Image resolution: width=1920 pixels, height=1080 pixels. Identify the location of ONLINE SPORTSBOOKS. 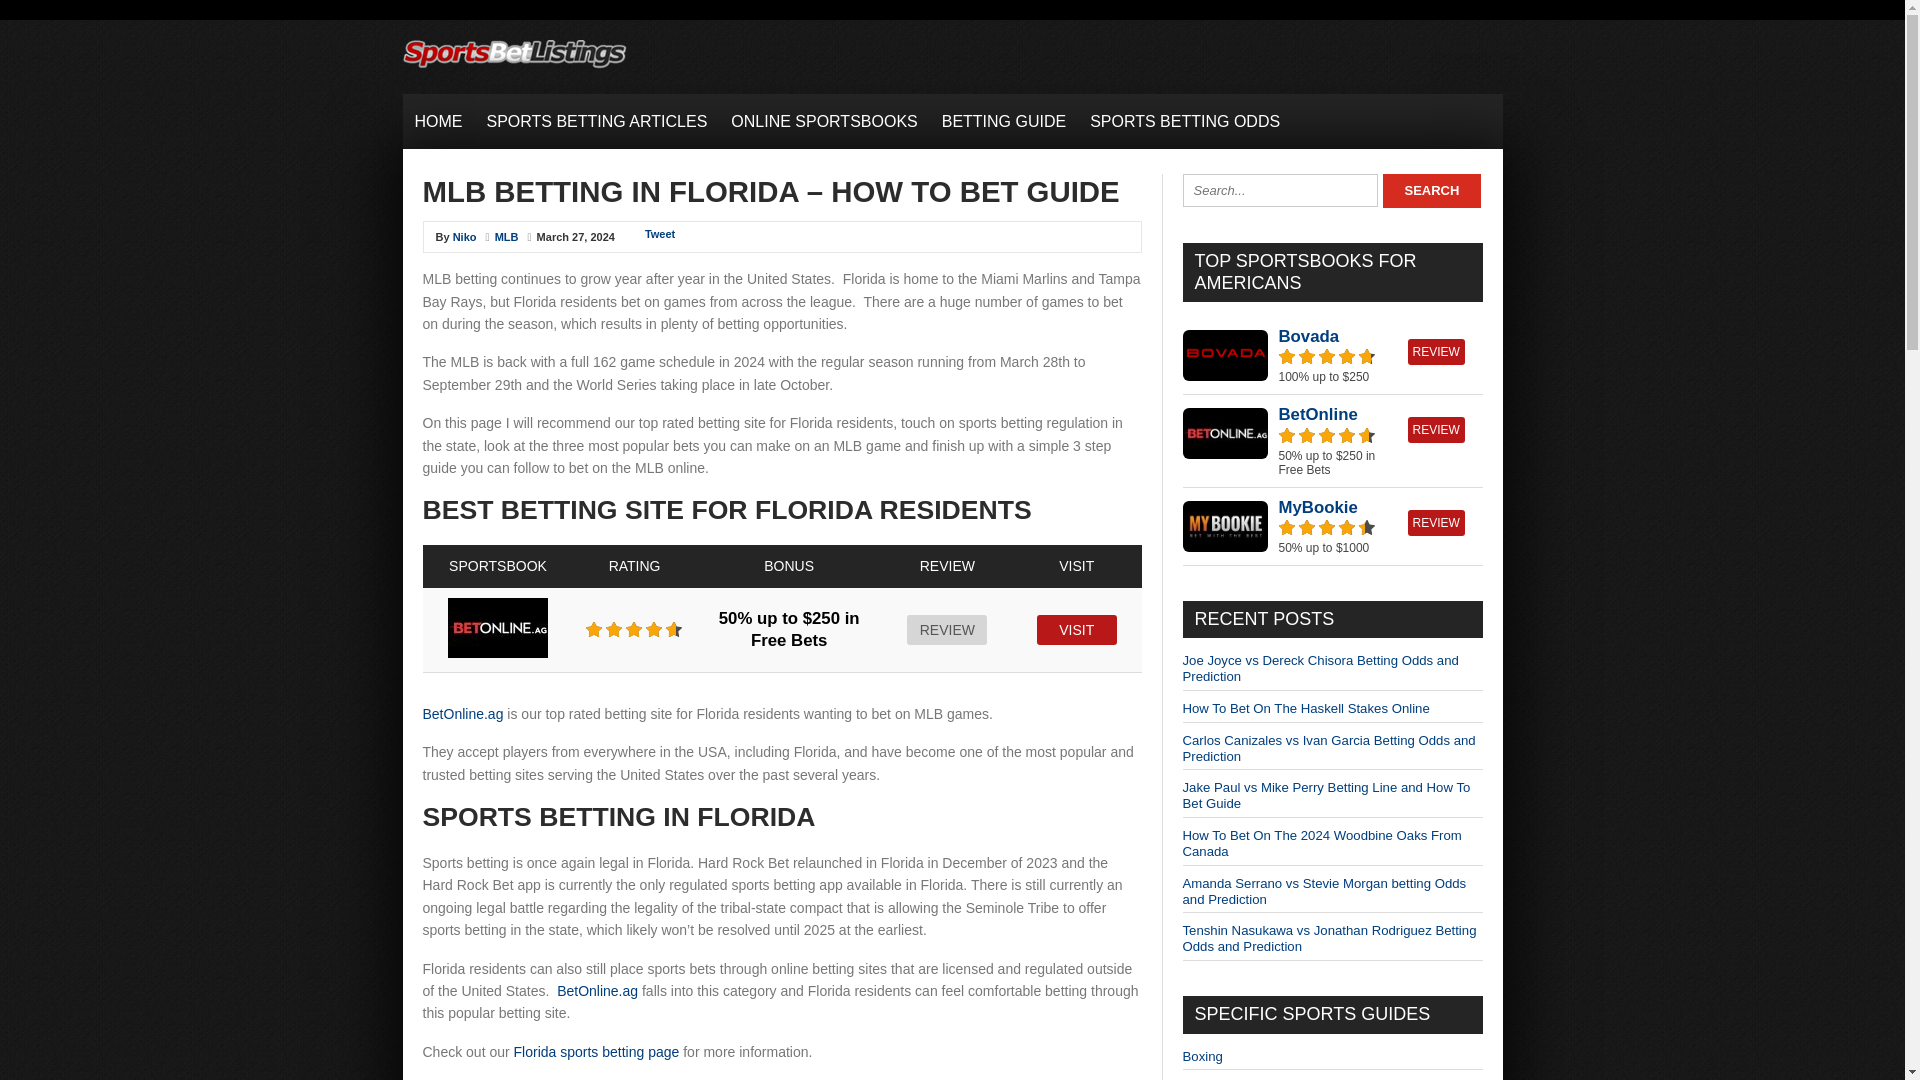
(824, 121).